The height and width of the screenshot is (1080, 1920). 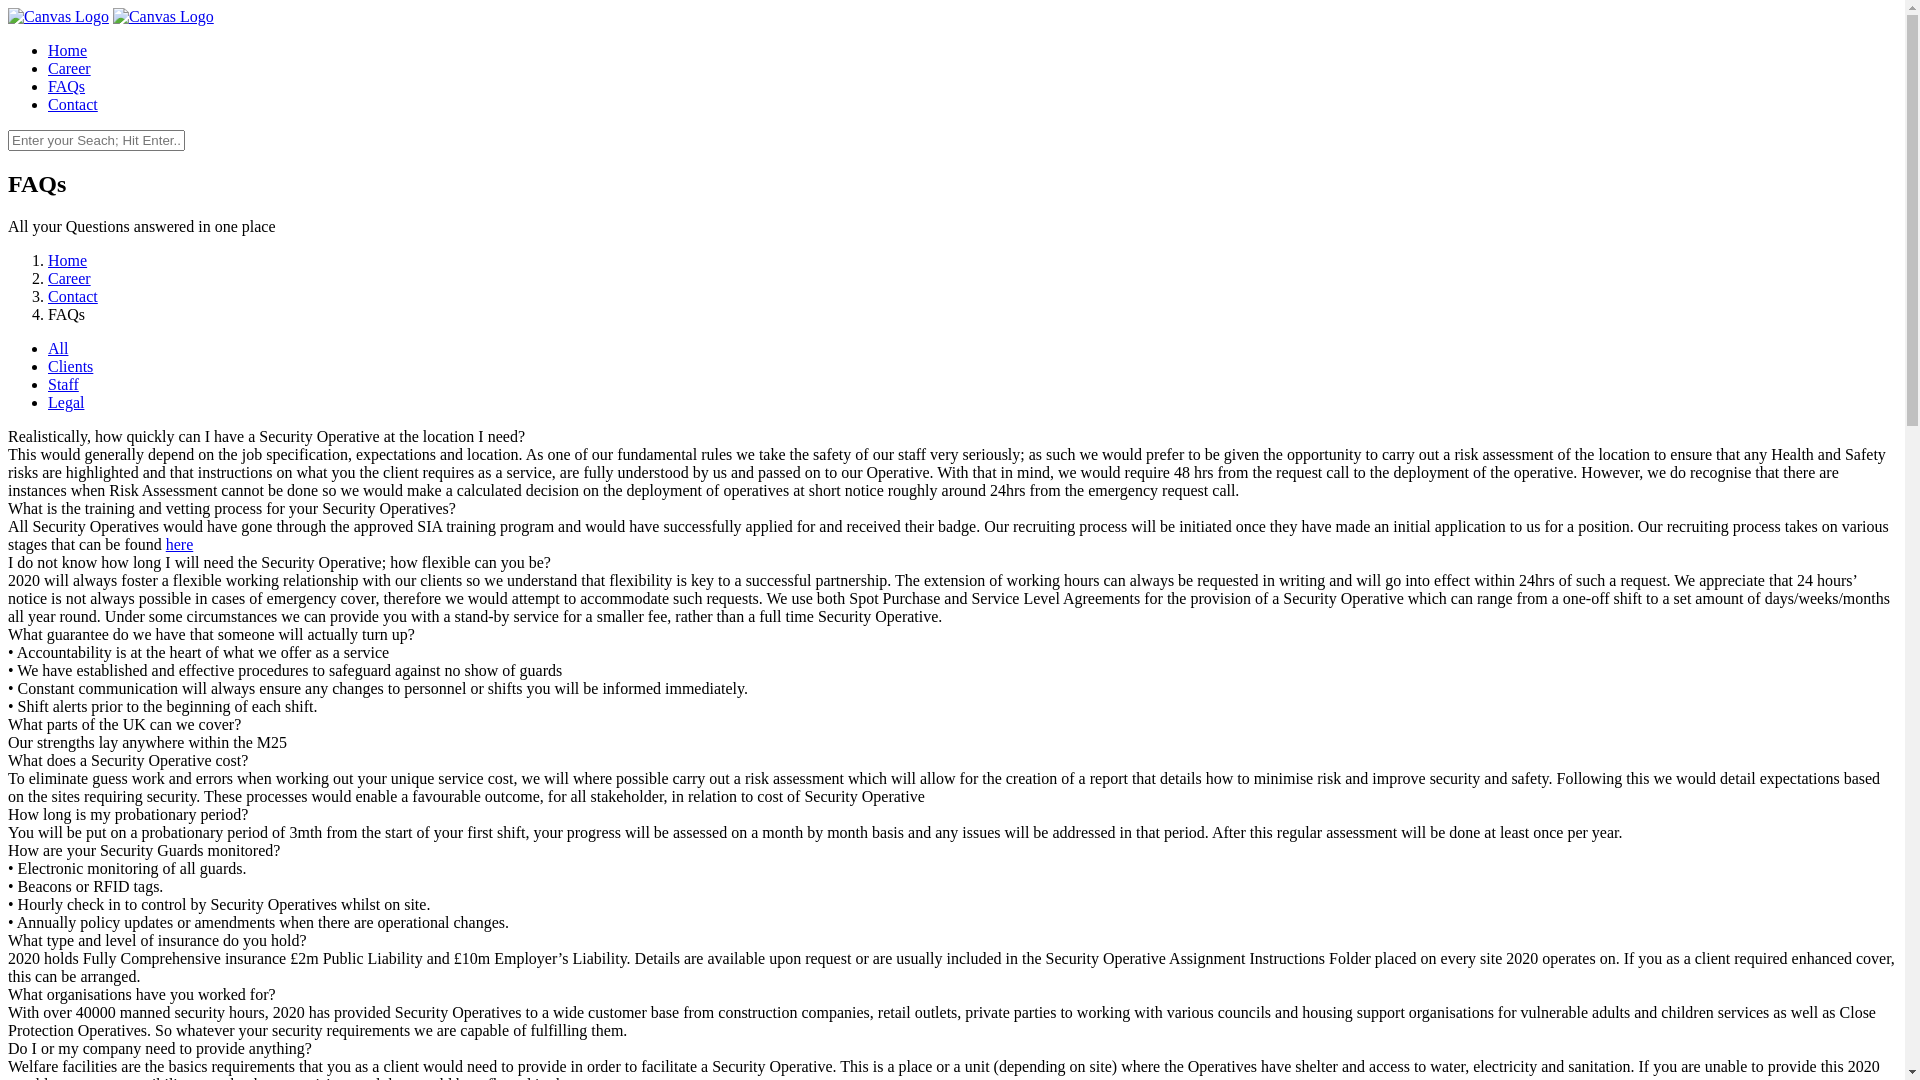 I want to click on FAQs, so click(x=972, y=86).